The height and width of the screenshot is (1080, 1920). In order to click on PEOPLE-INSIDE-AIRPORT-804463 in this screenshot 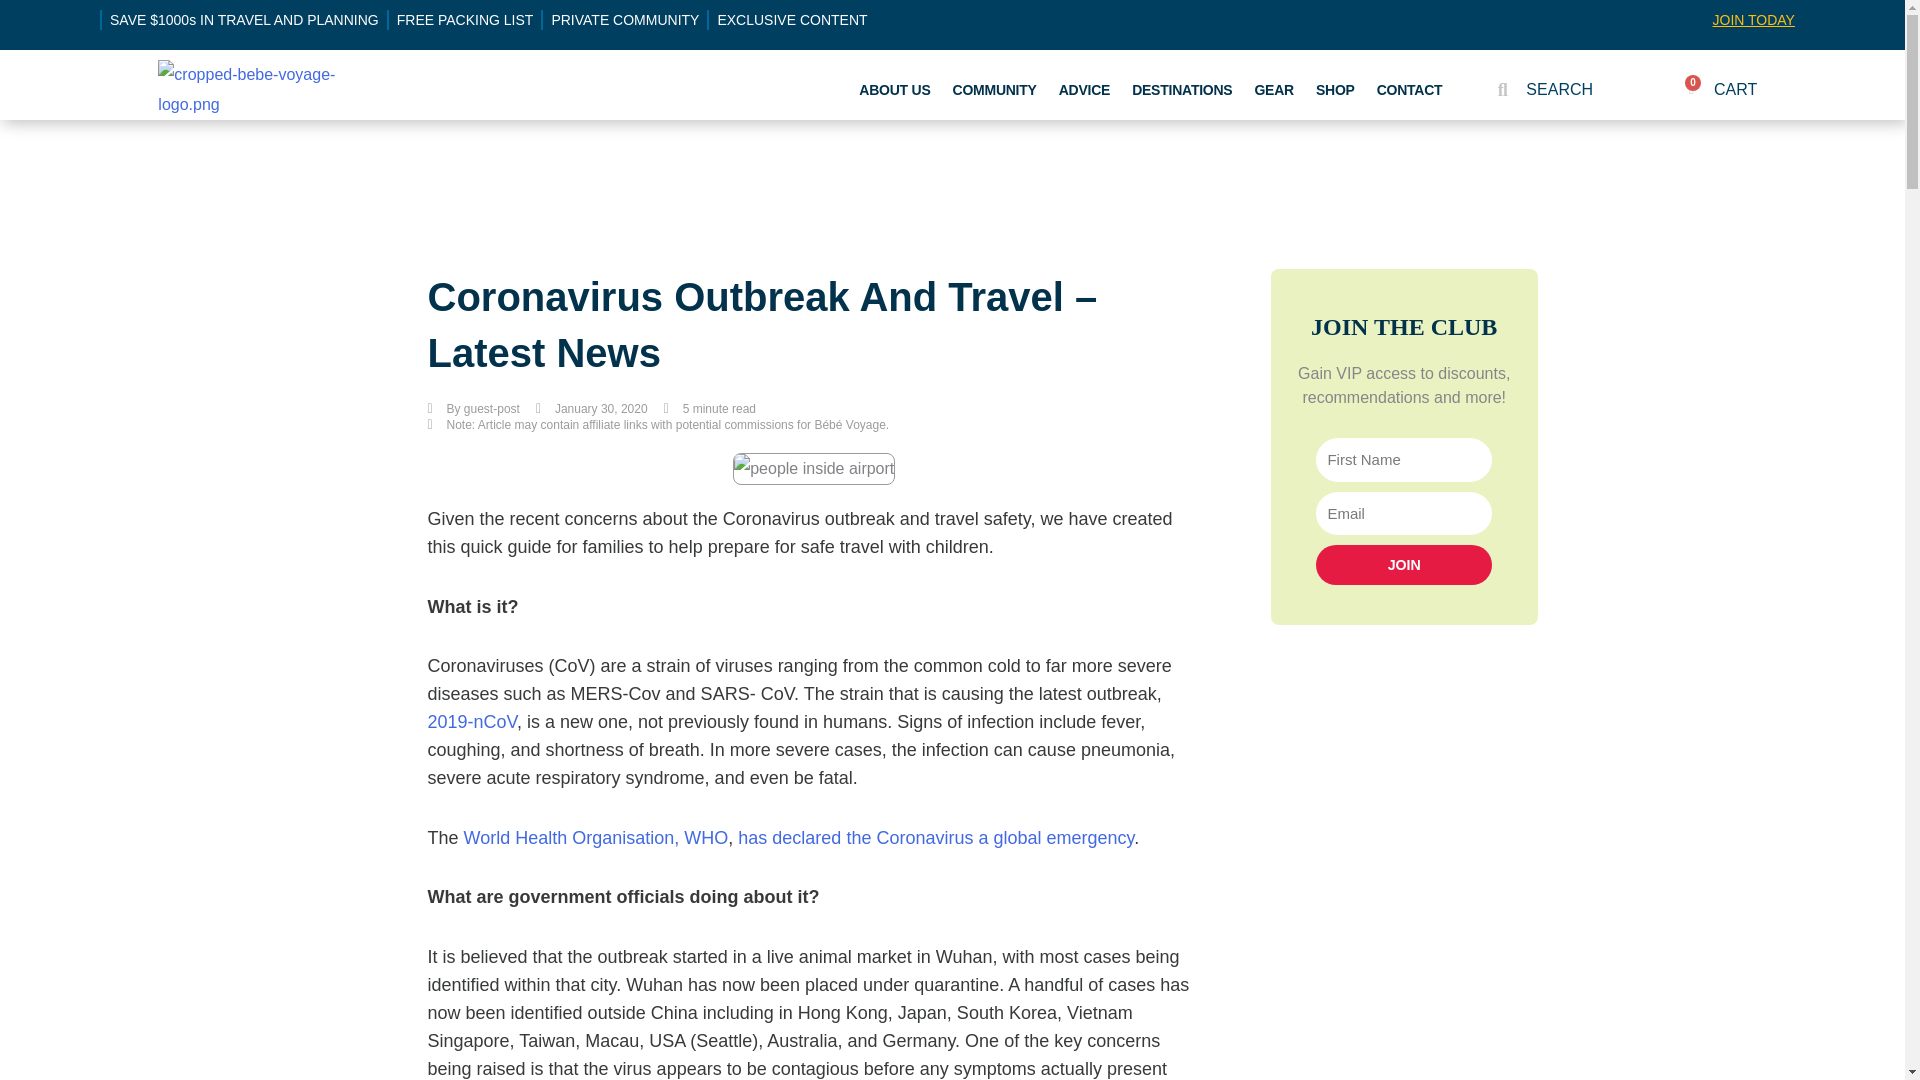, I will do `click(814, 468)`.